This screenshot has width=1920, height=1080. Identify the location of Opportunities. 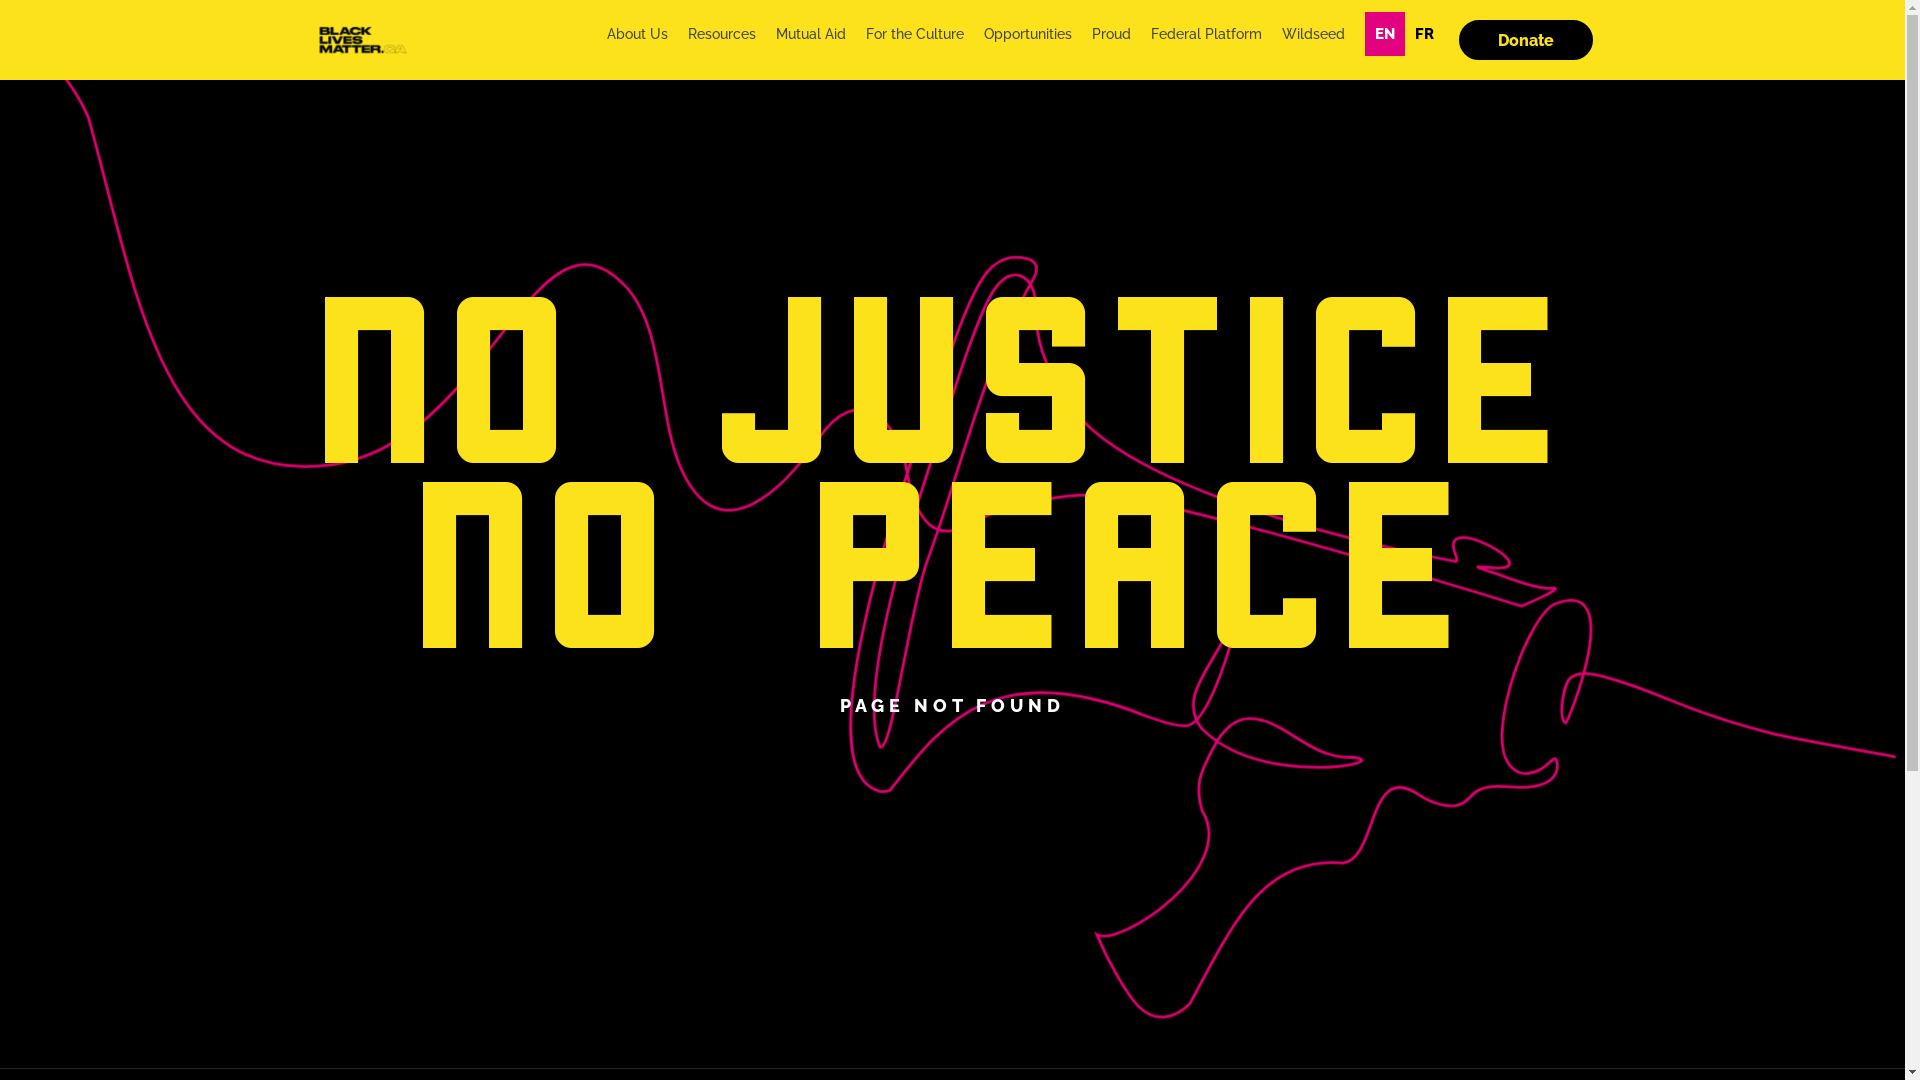
(1027, 34).